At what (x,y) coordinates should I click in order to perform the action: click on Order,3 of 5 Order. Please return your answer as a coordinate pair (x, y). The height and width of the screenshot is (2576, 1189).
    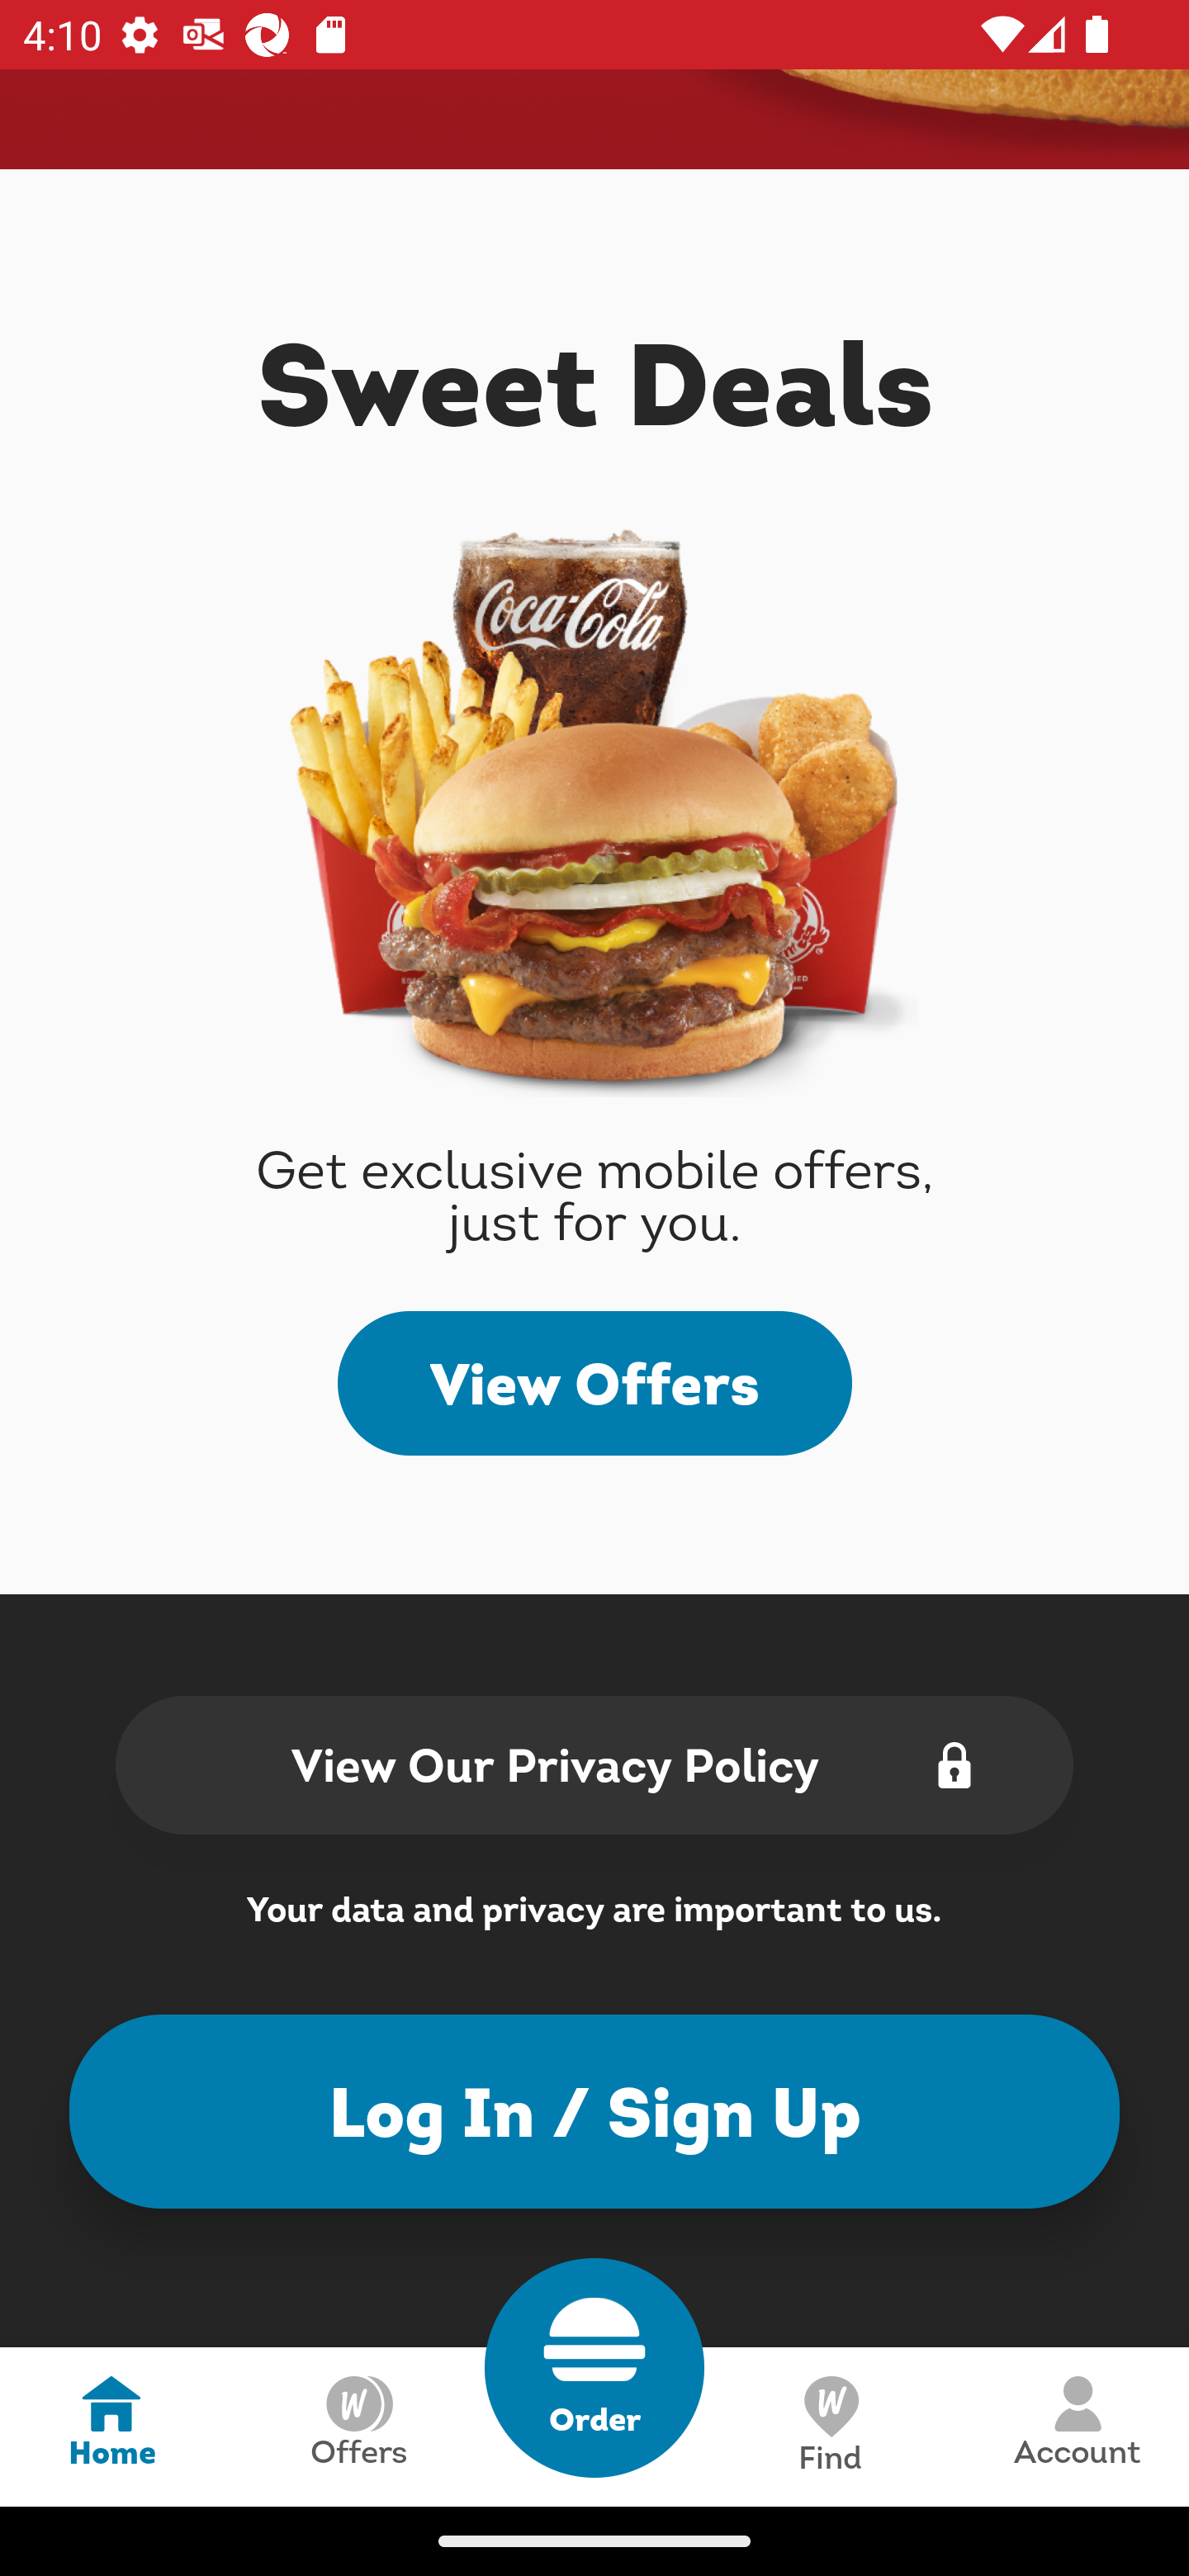
    Looking at the image, I should click on (594, 2368).